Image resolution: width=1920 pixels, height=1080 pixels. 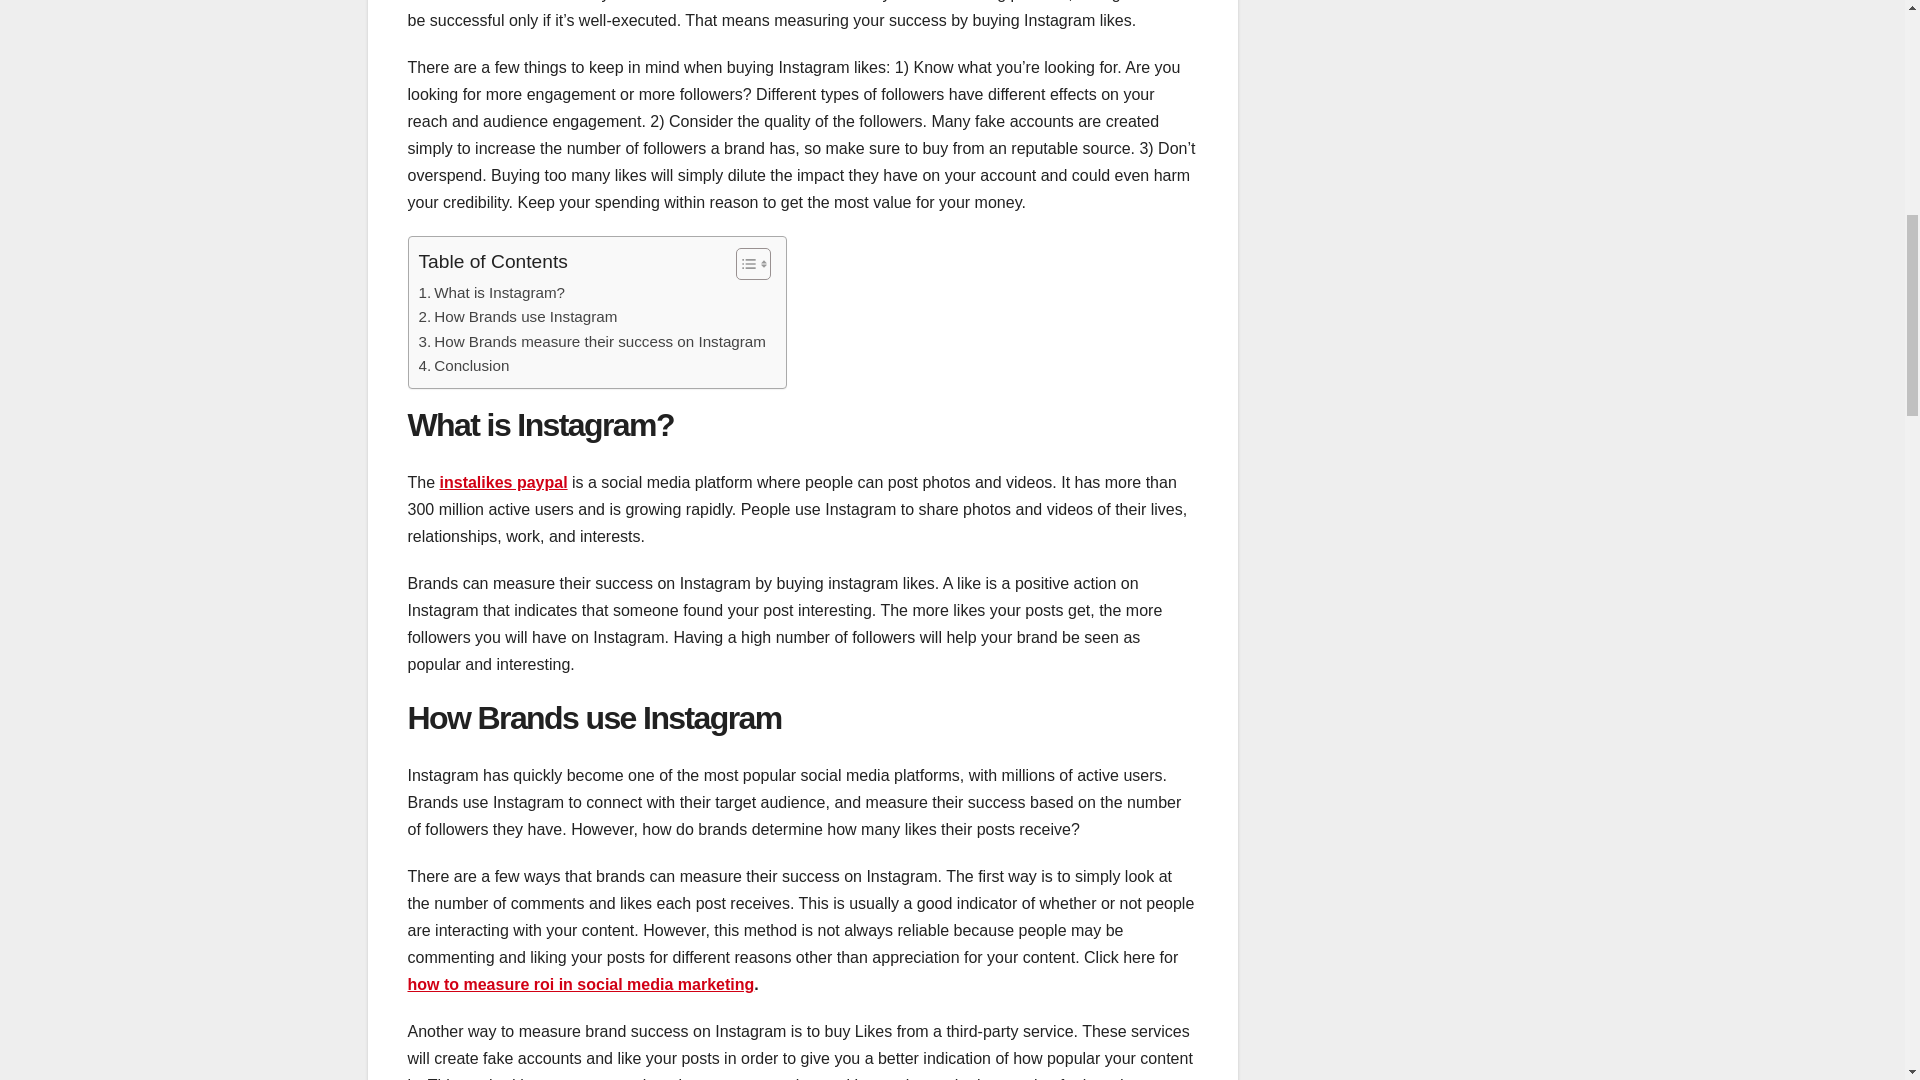 I want to click on Conclusion, so click(x=463, y=366).